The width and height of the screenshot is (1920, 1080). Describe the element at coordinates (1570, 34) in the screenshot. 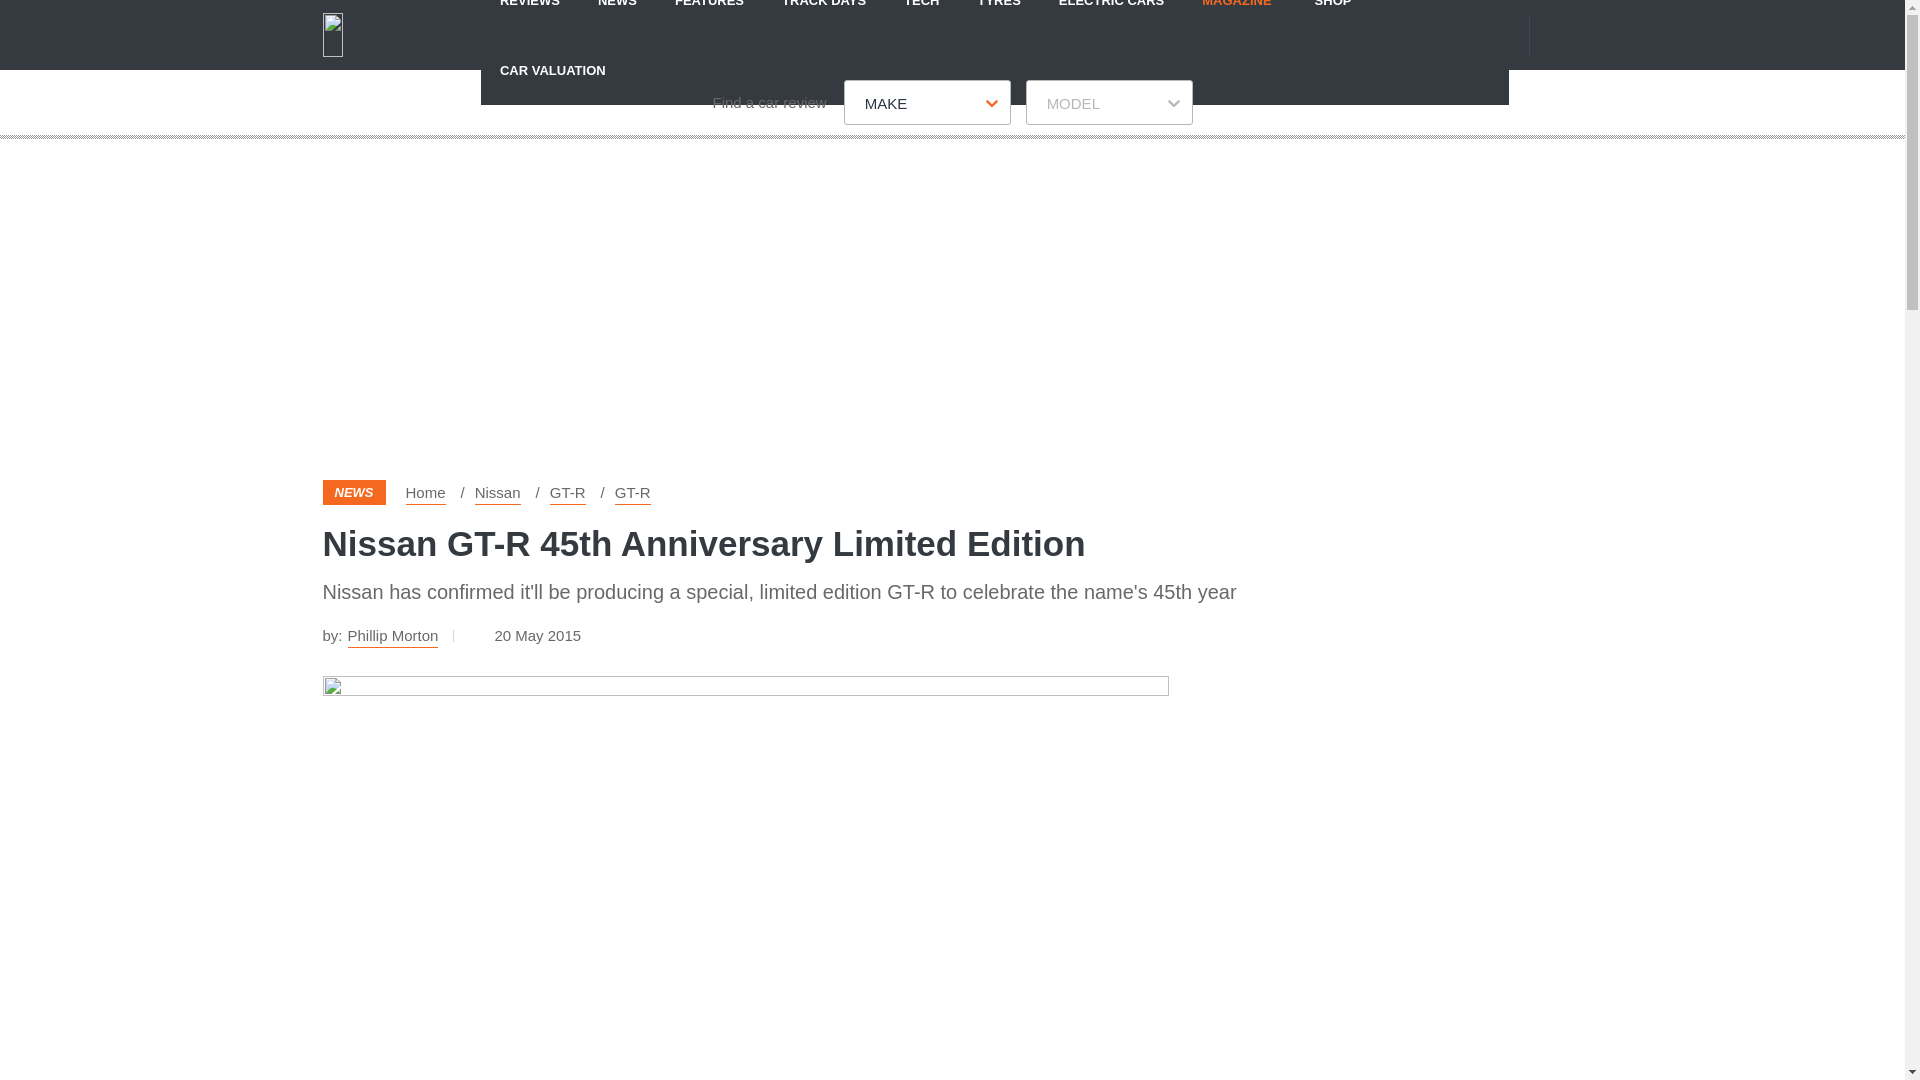

I see `Search` at that location.